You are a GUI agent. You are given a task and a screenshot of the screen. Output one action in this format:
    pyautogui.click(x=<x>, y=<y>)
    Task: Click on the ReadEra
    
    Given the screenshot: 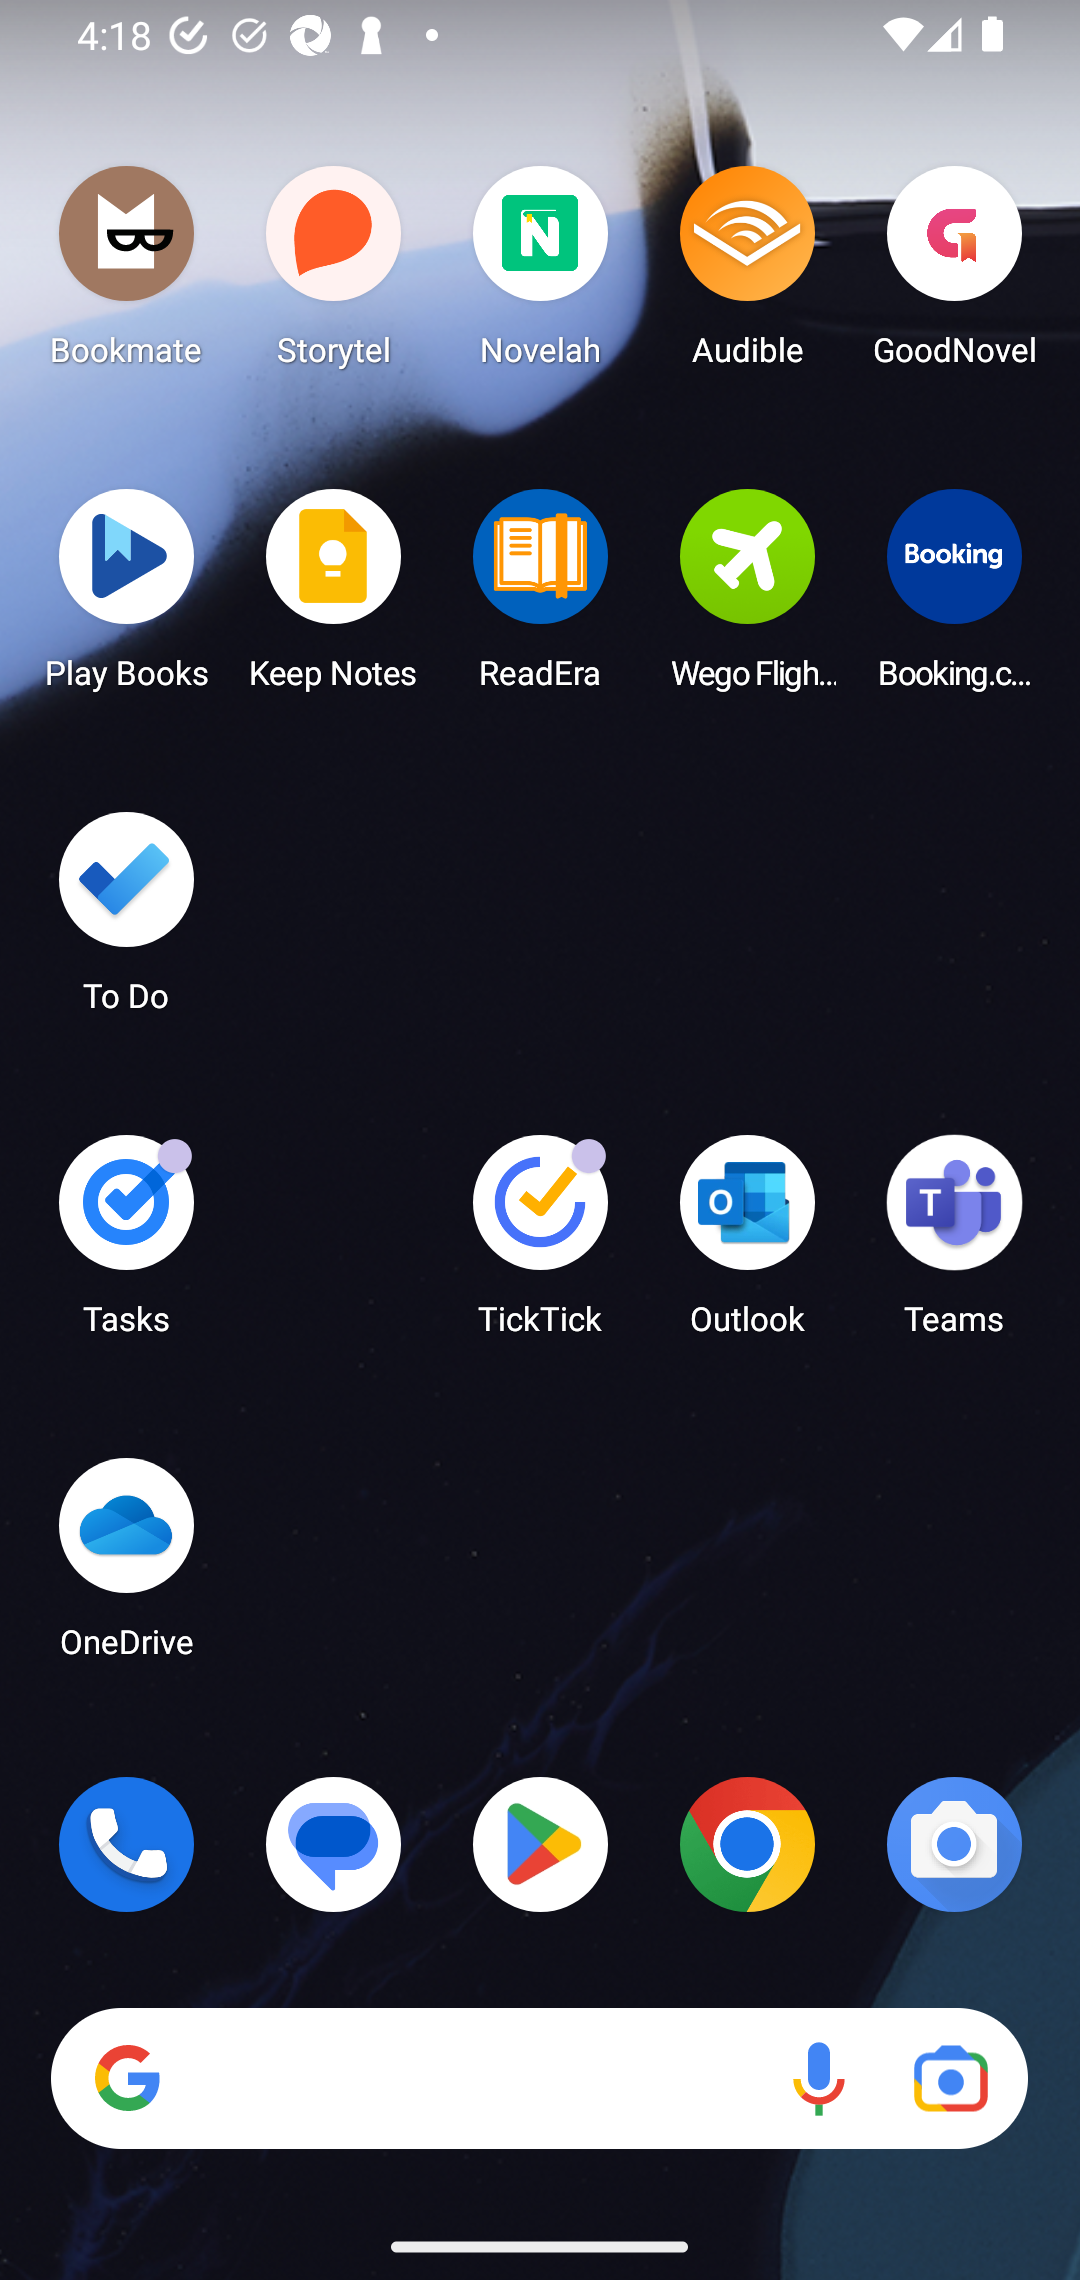 What is the action you would take?
    pyautogui.click(x=540, y=597)
    